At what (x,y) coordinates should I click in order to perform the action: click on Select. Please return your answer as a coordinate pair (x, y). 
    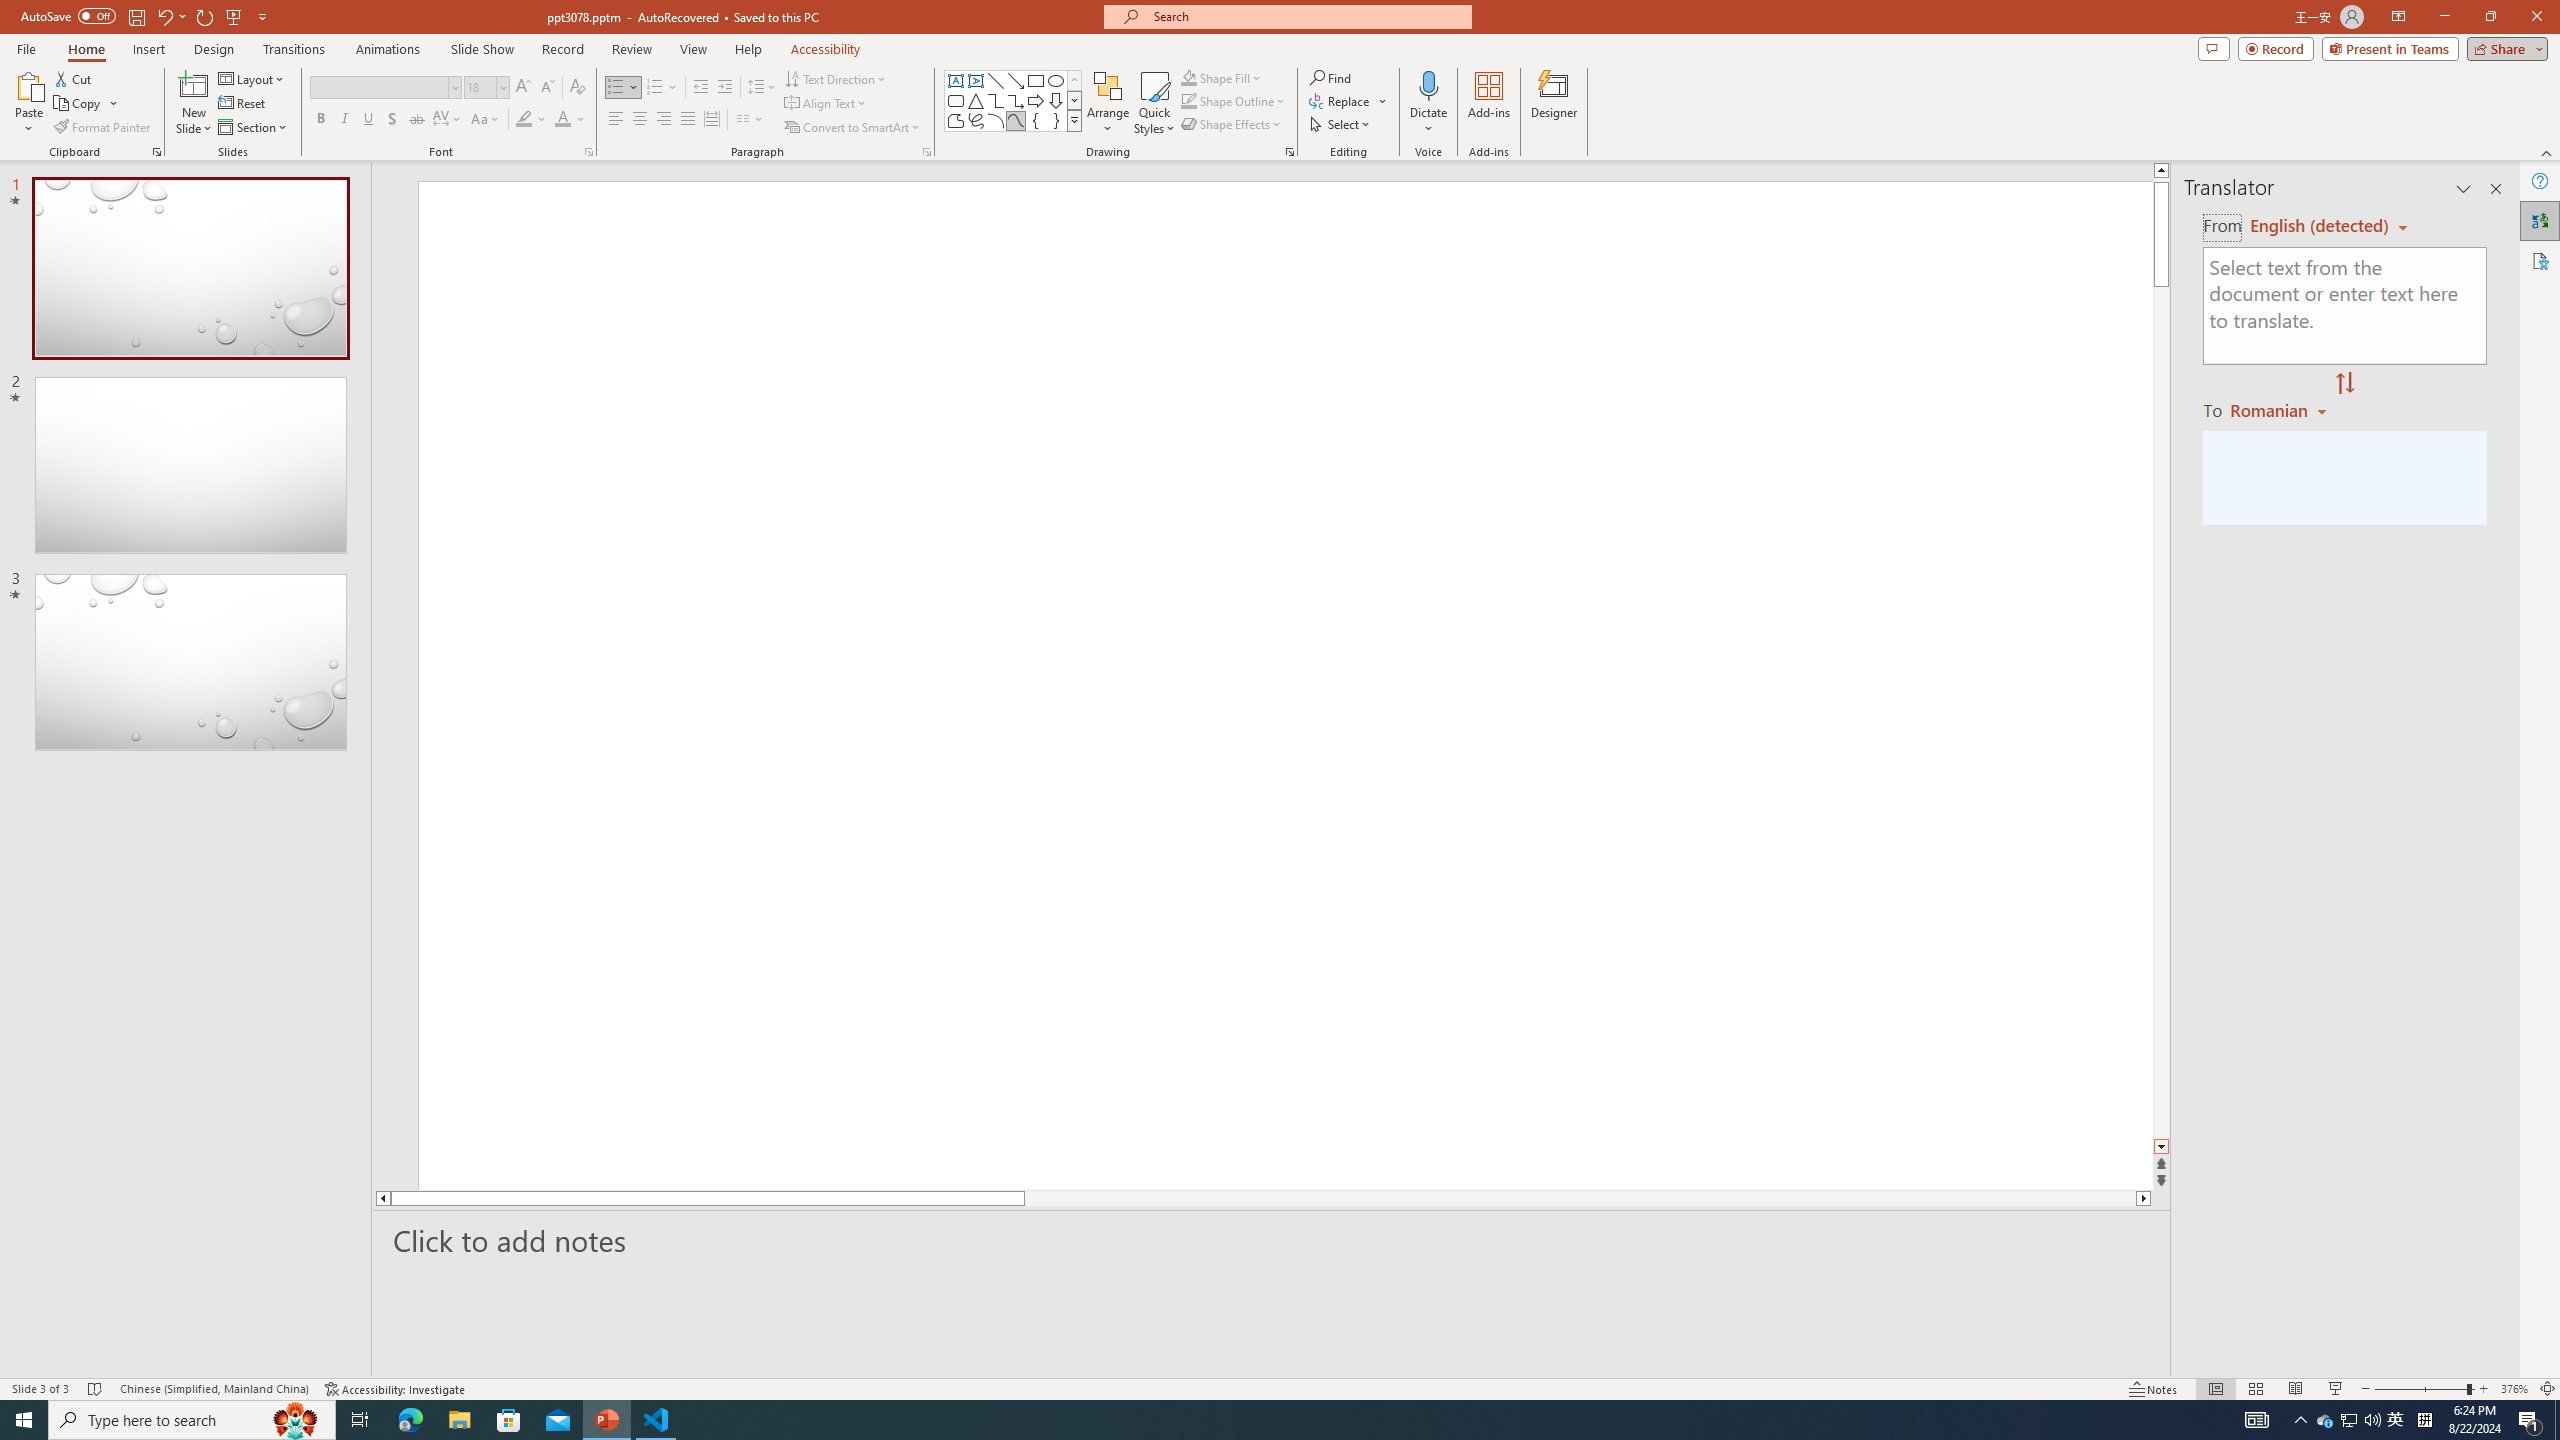
    Looking at the image, I should click on (1341, 124).